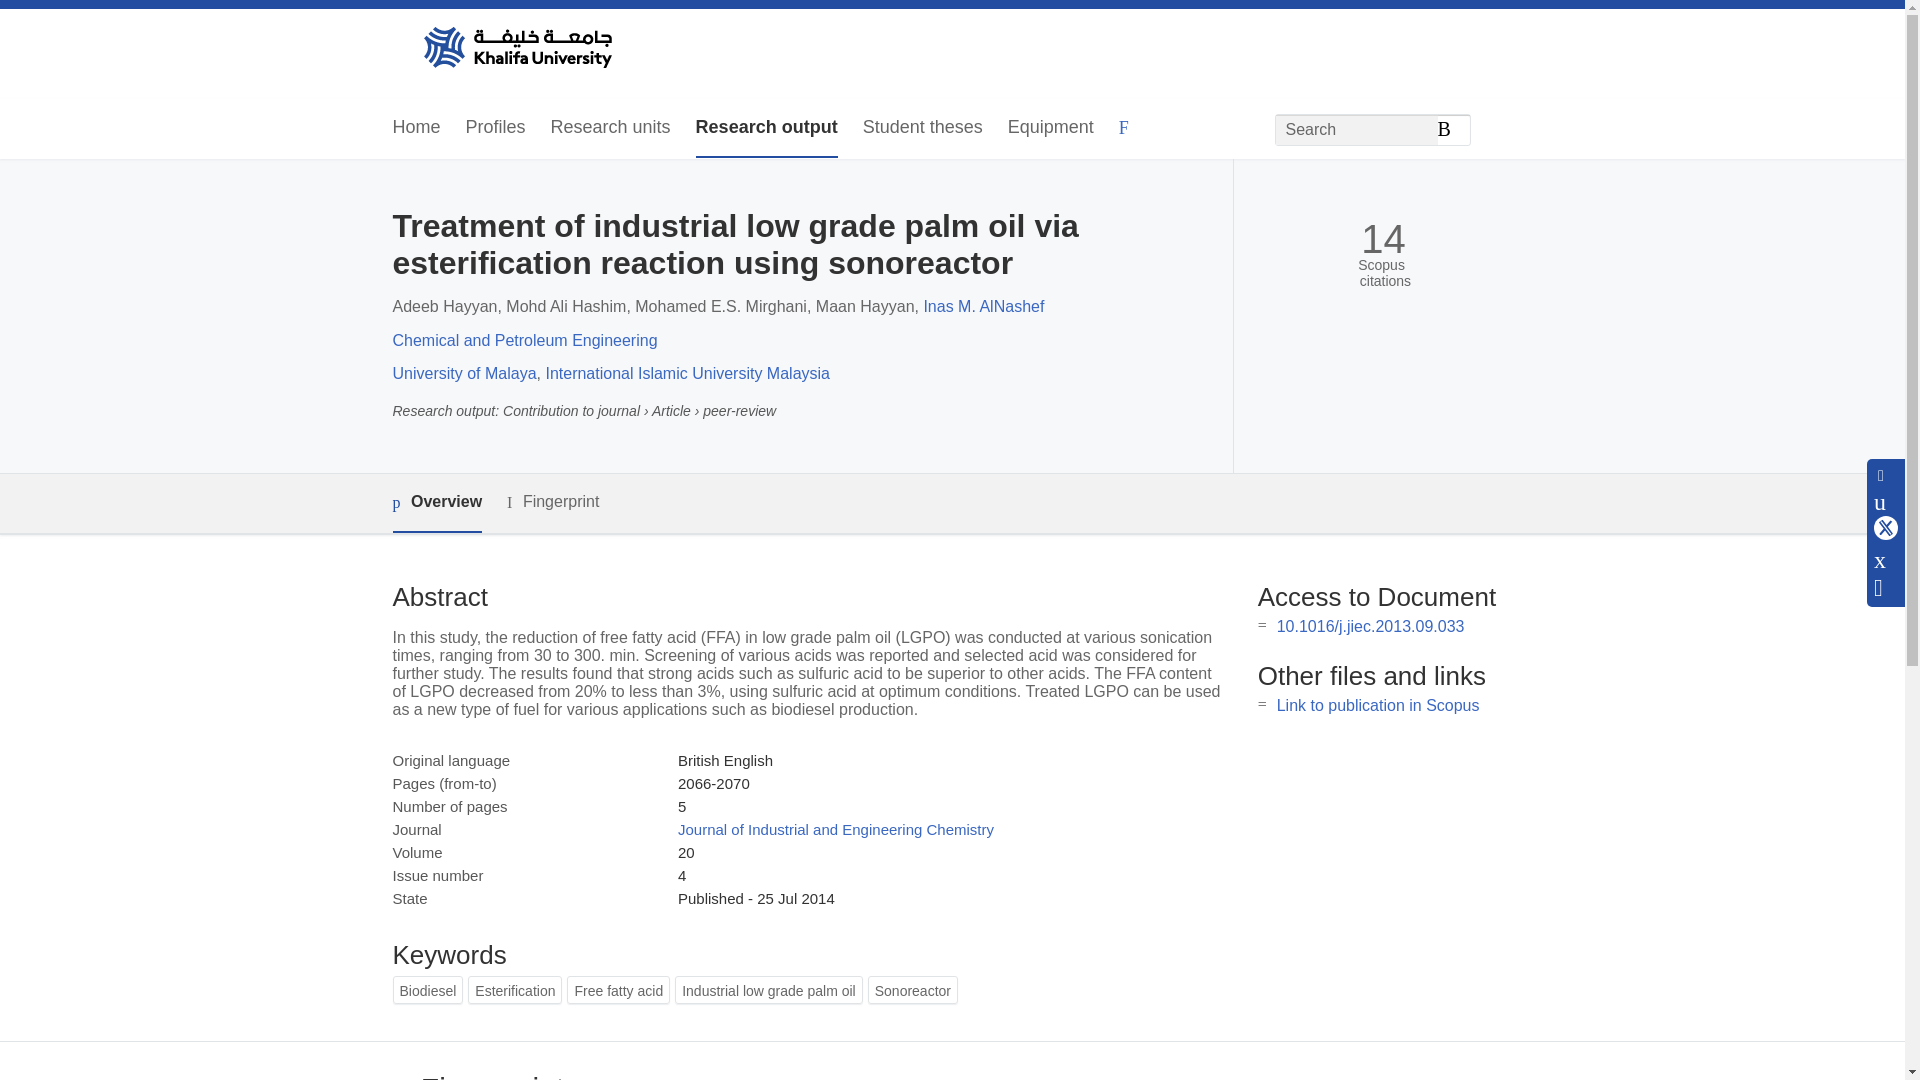 This screenshot has height=1080, width=1920. Describe the element at coordinates (1378, 704) in the screenshot. I see `Link to publication in Scopus` at that location.